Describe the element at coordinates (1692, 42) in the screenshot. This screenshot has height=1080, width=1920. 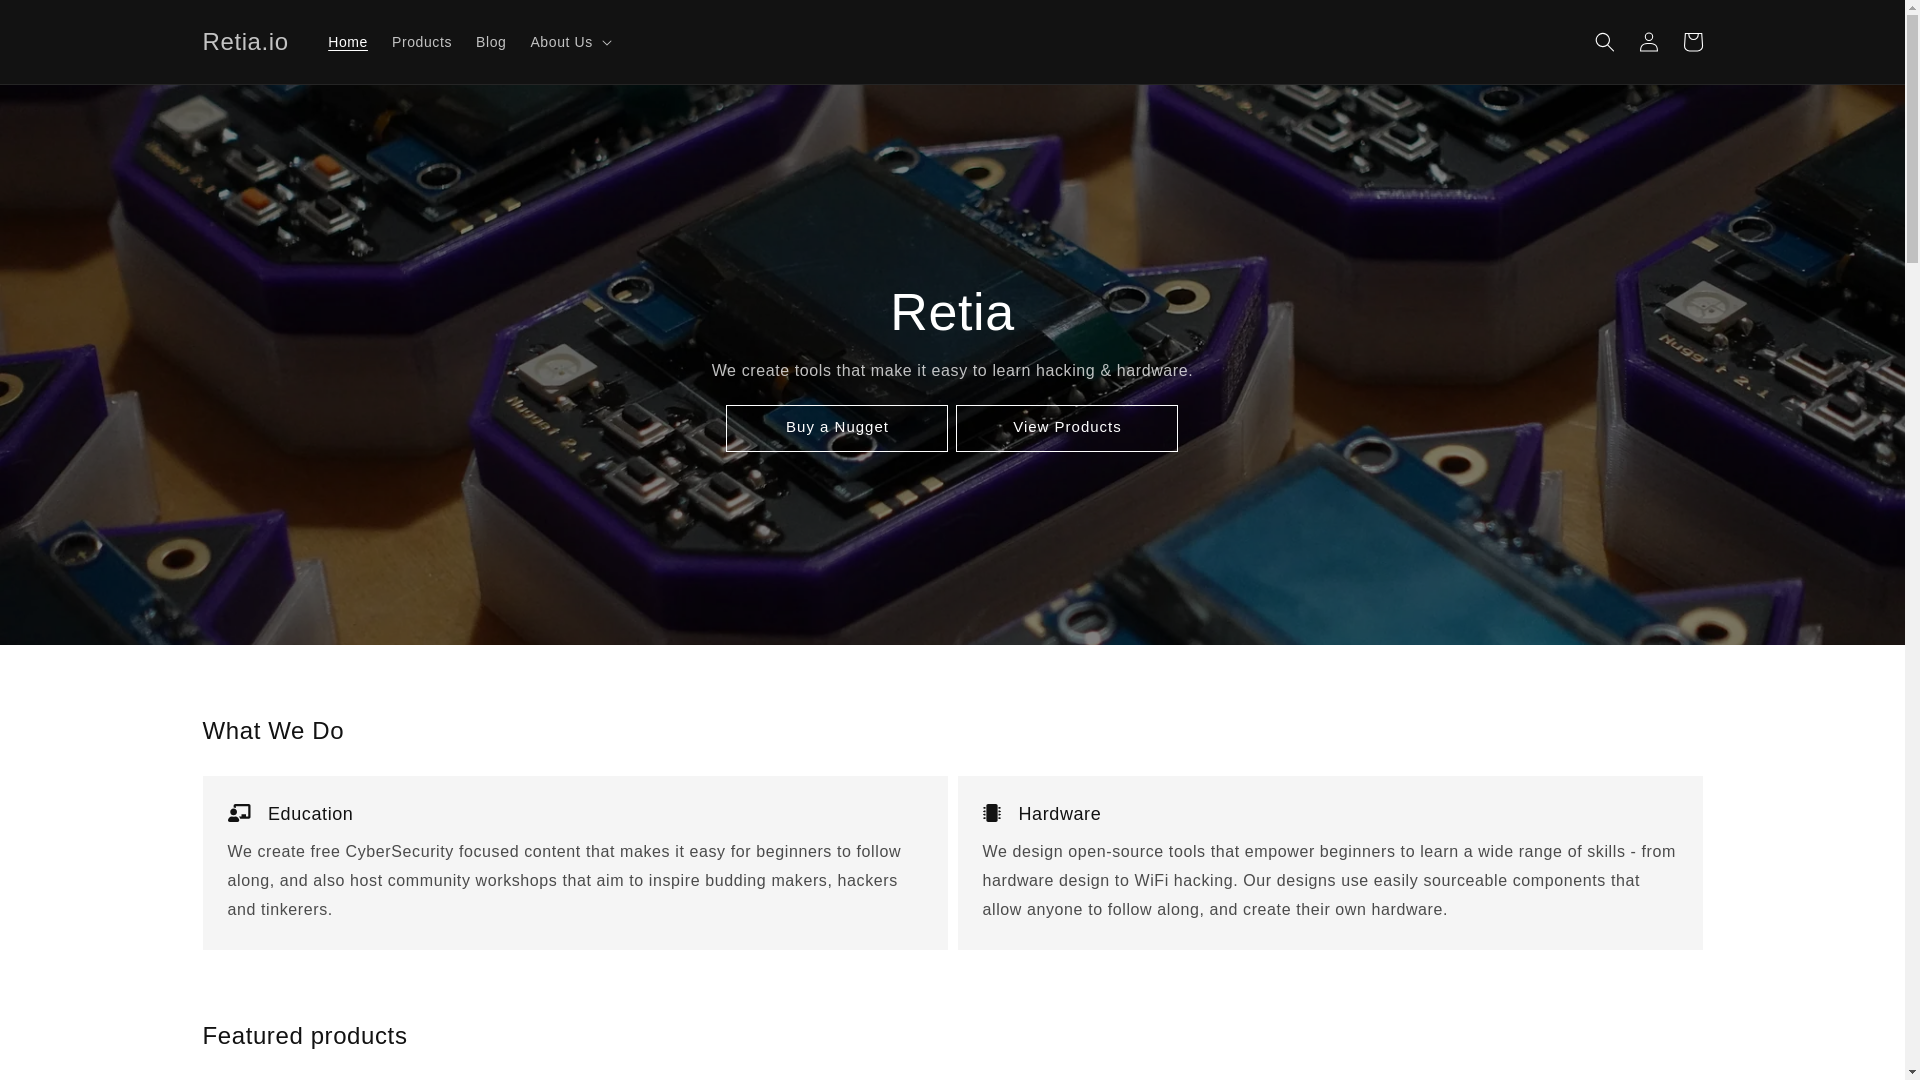
I see `Cart` at that location.